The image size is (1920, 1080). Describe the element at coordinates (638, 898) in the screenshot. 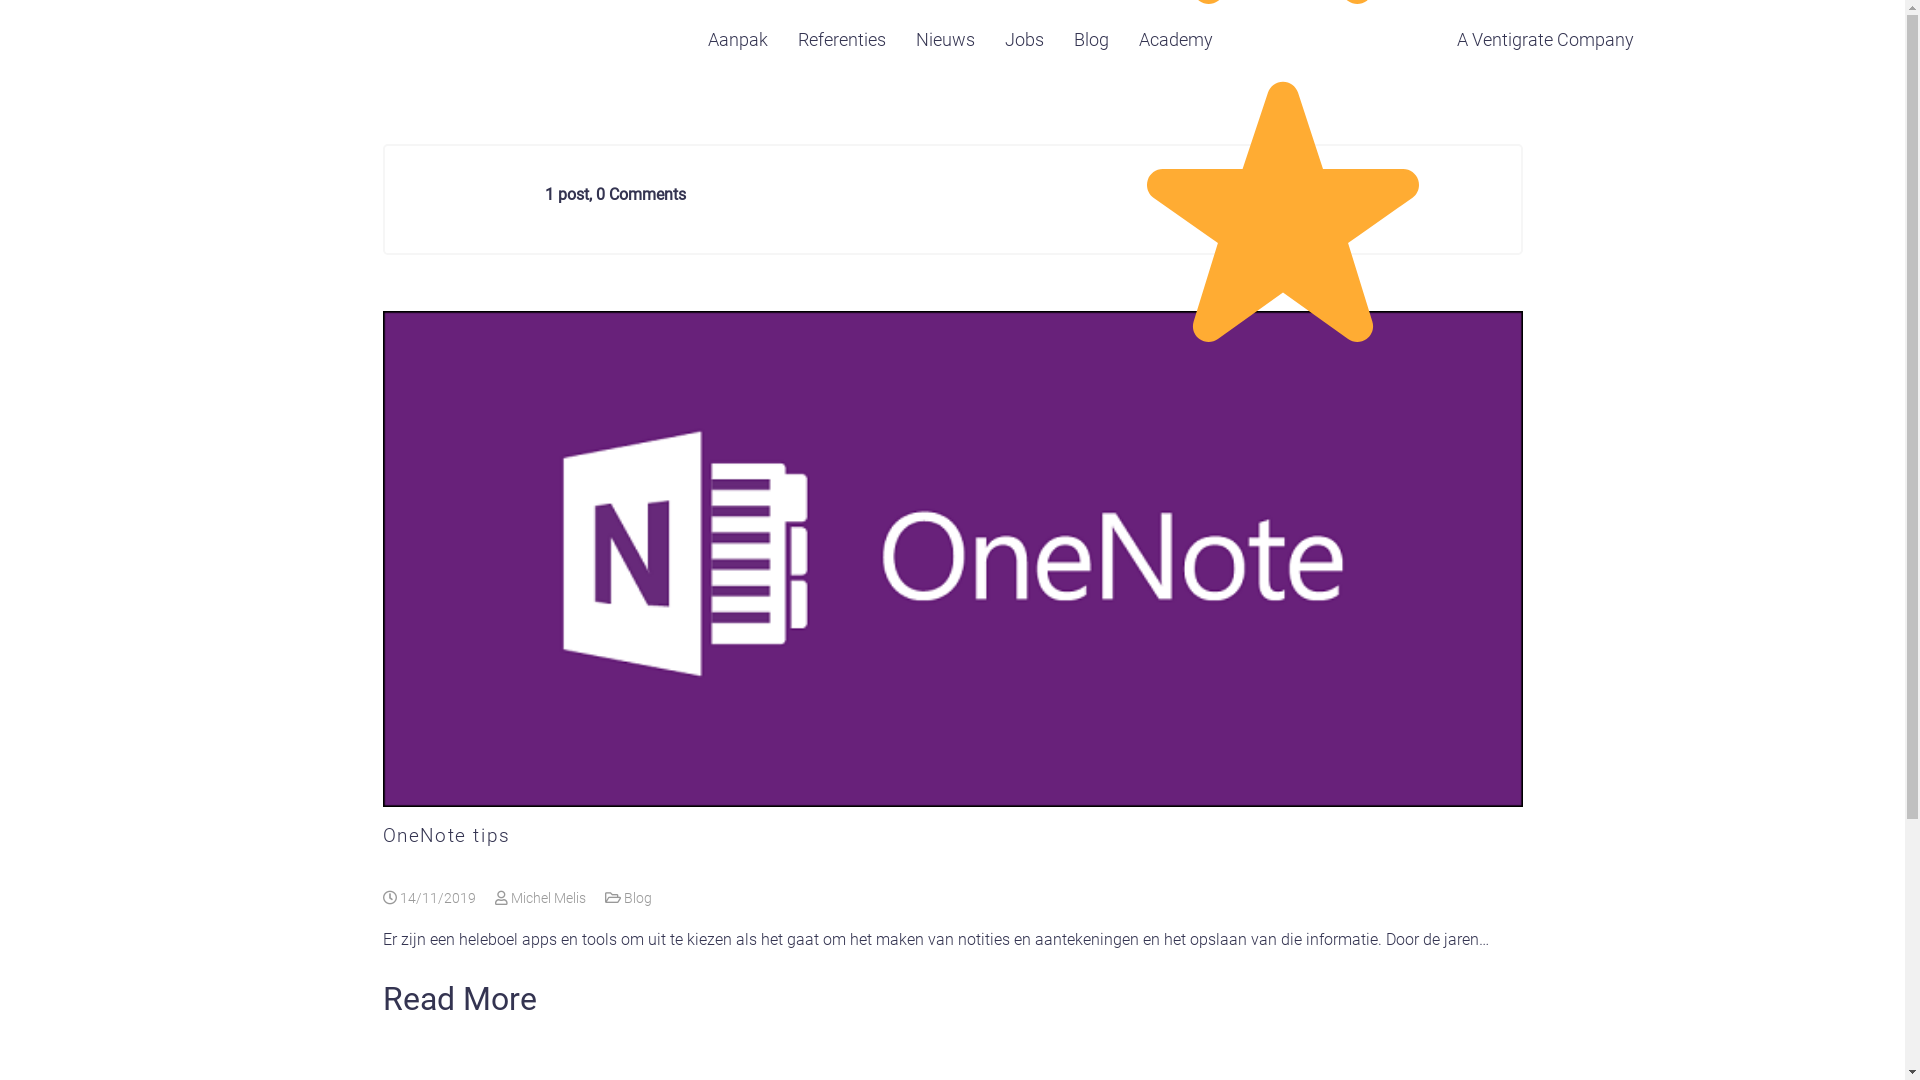

I see `Blog` at that location.